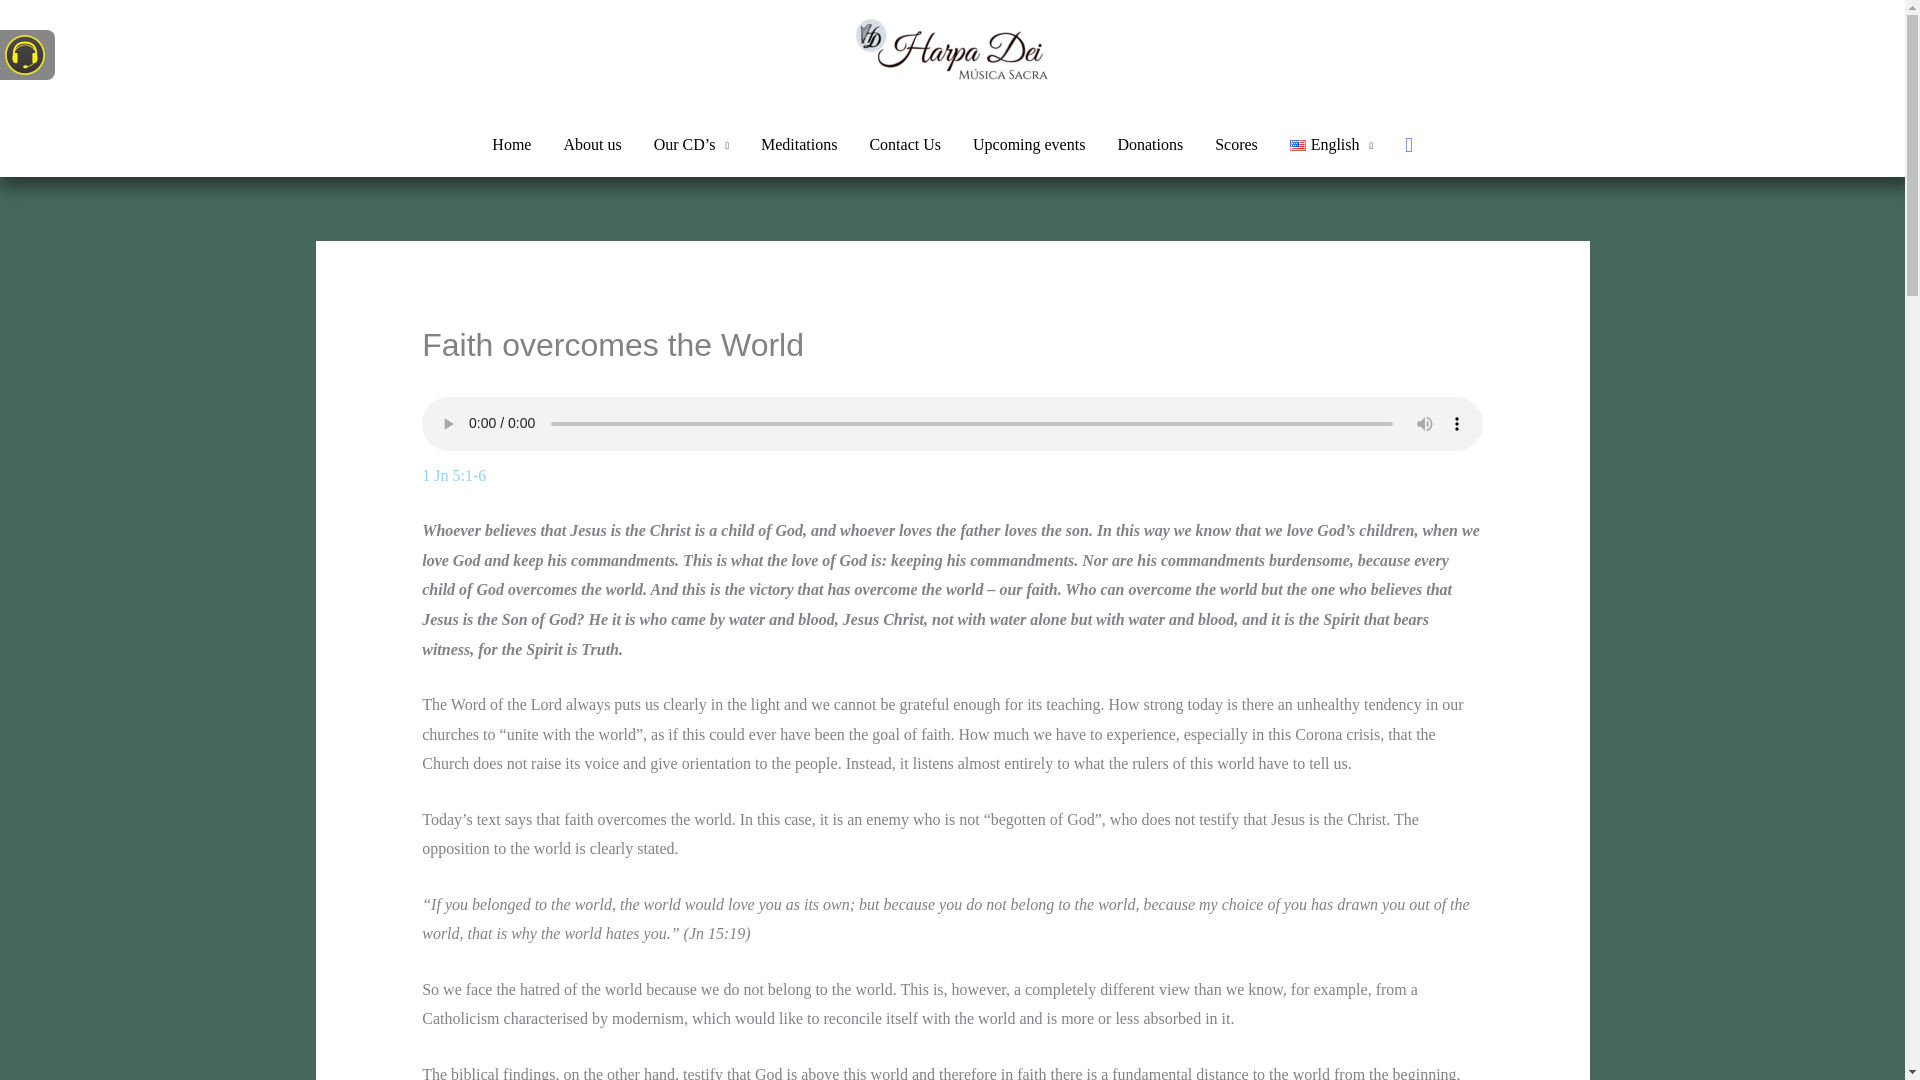 The width and height of the screenshot is (1920, 1080). I want to click on Home, so click(512, 145).